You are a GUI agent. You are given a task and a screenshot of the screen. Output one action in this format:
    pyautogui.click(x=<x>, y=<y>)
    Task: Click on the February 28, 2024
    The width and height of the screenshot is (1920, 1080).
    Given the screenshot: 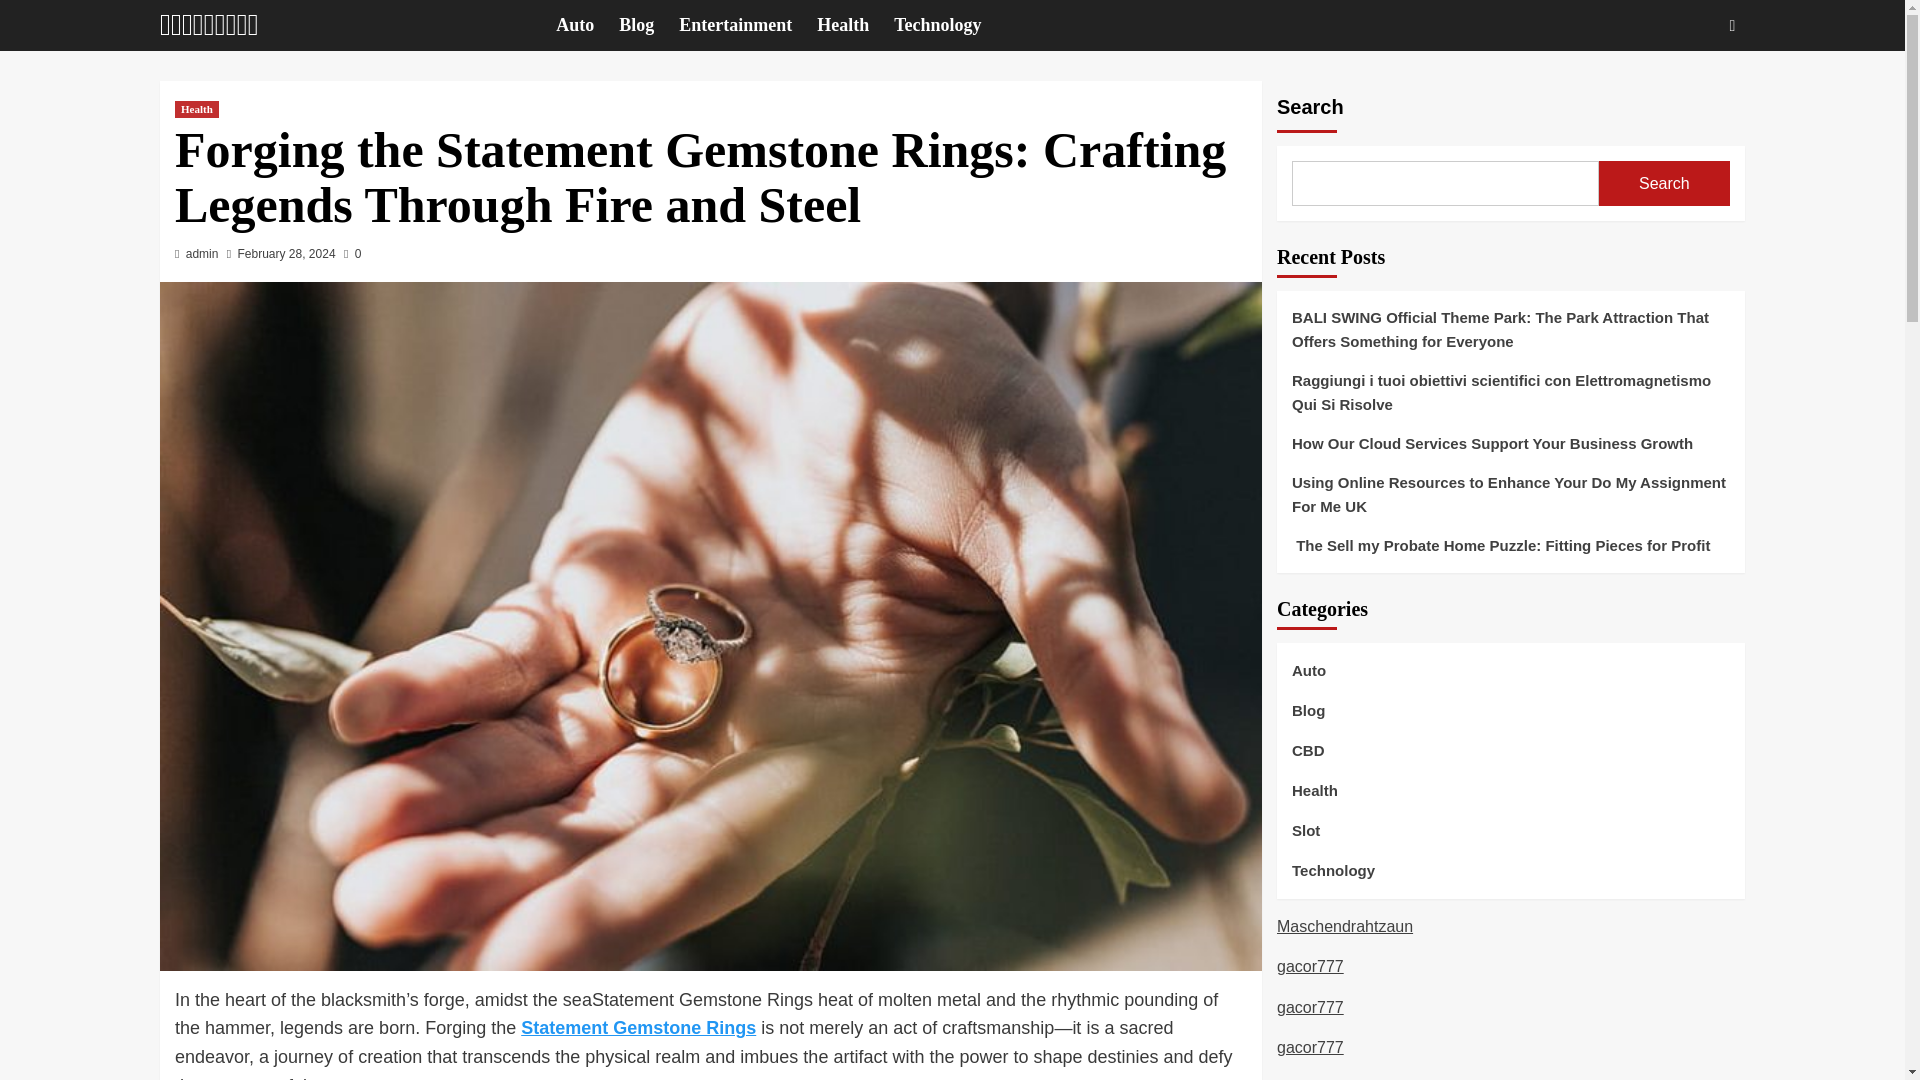 What is the action you would take?
    pyautogui.click(x=287, y=254)
    